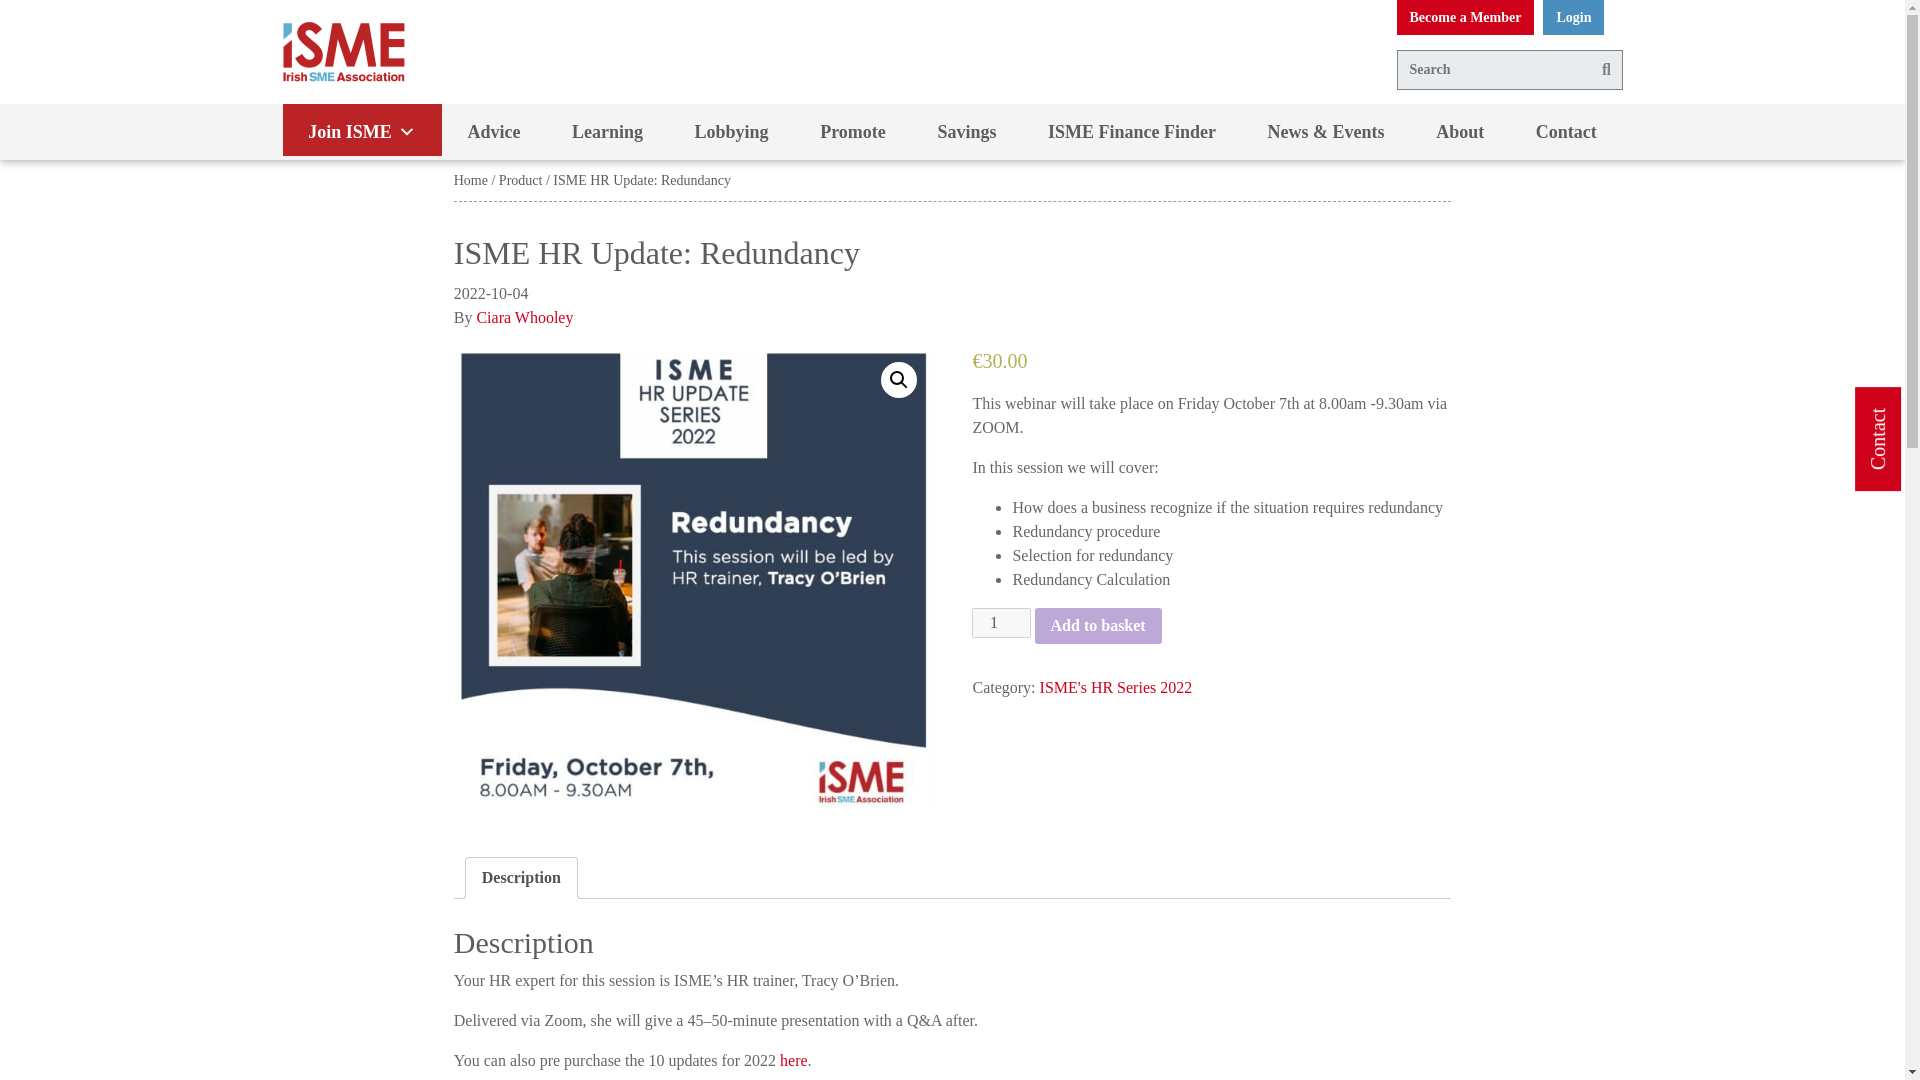 The width and height of the screenshot is (1920, 1080). I want to click on Login, so click(1573, 17).